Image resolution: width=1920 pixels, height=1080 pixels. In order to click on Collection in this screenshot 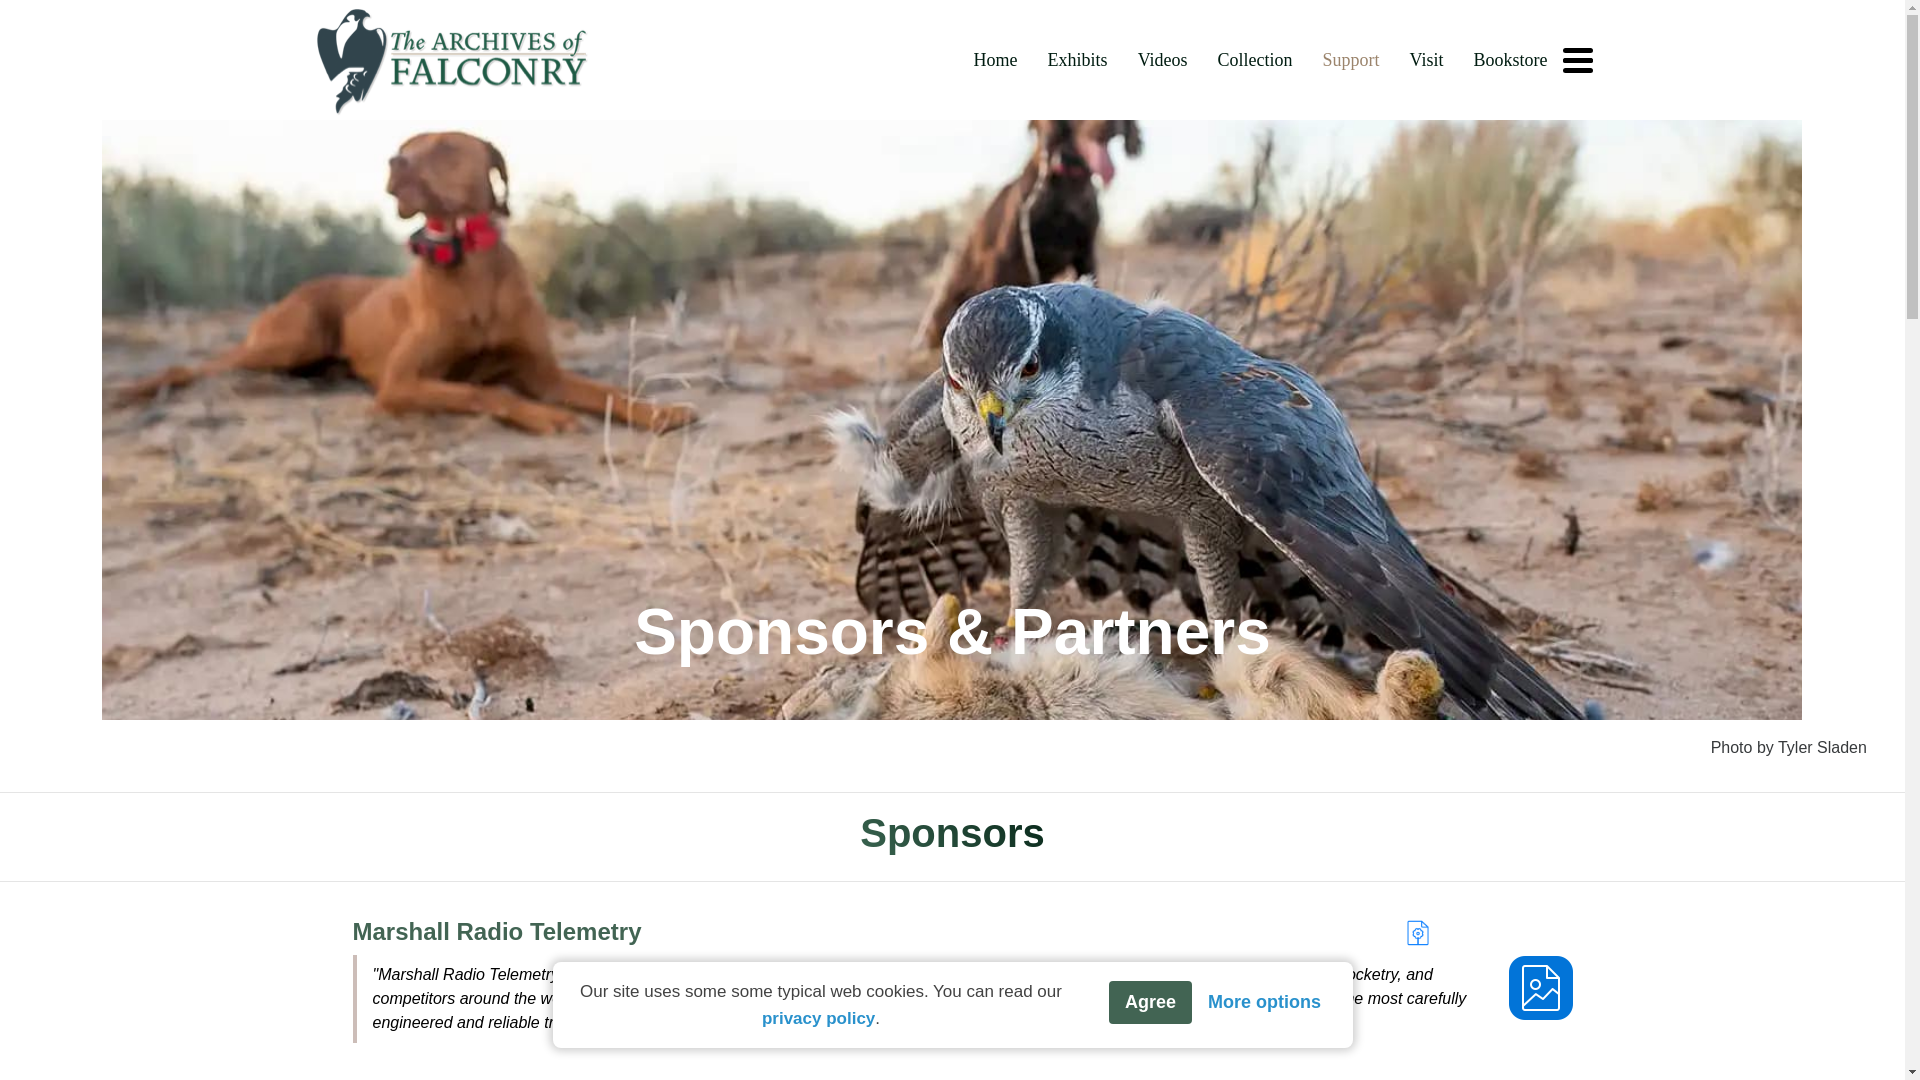, I will do `click(1254, 60)`.